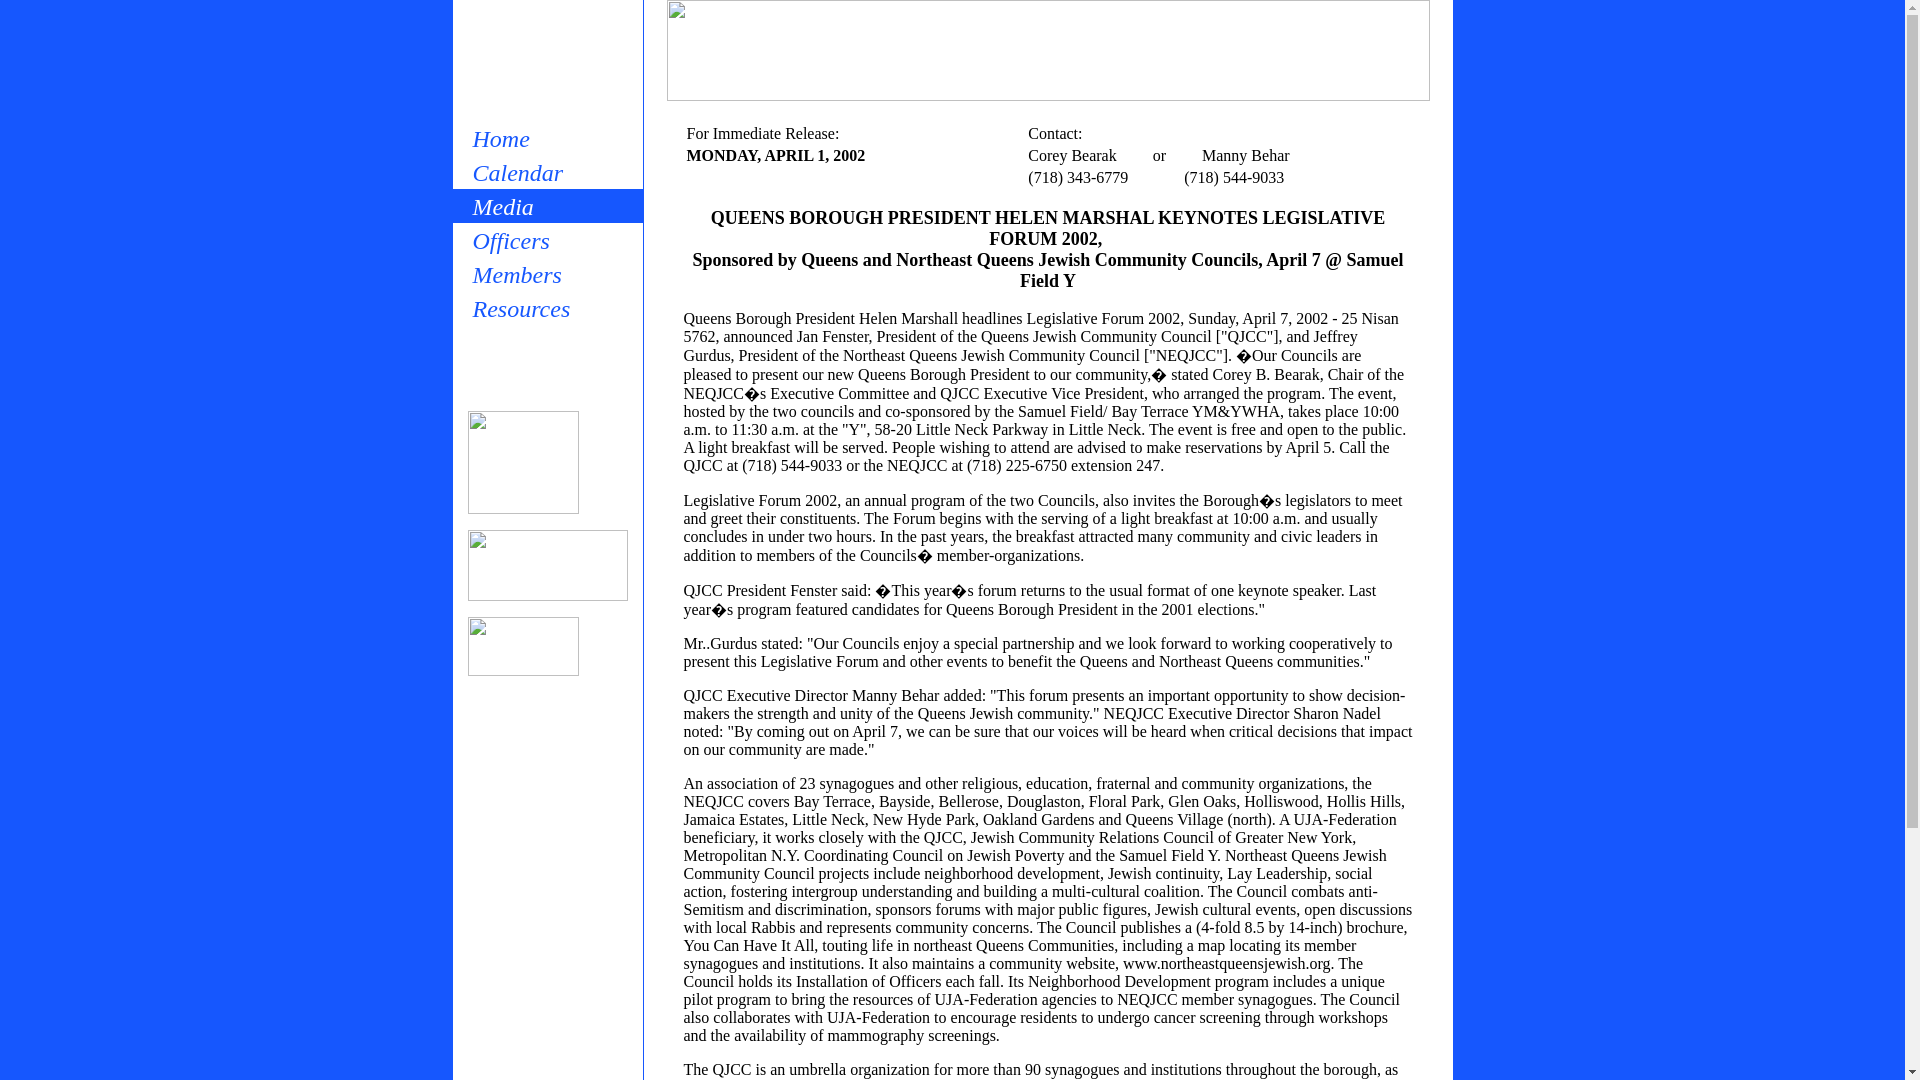  Describe the element at coordinates (546, 308) in the screenshot. I see `Resources` at that location.